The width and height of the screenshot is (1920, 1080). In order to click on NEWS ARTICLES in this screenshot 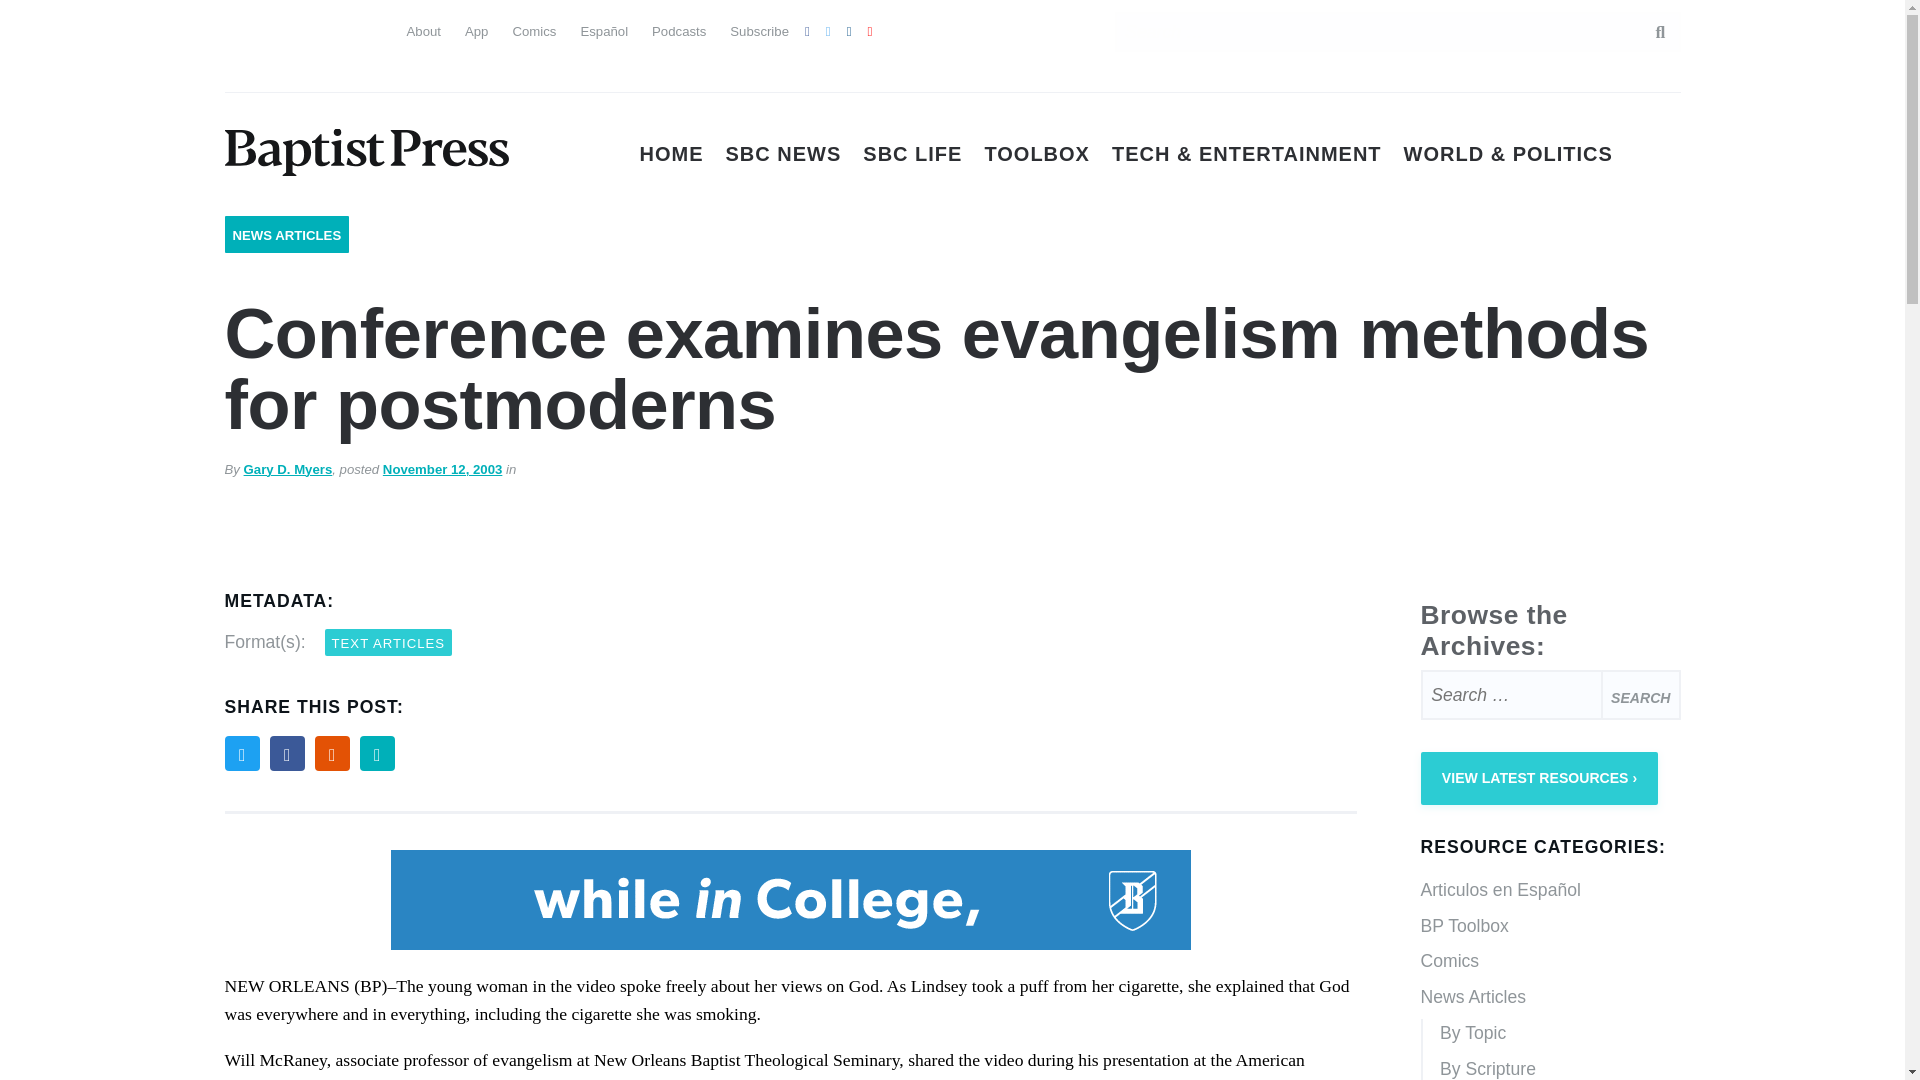, I will do `click(286, 235)`.